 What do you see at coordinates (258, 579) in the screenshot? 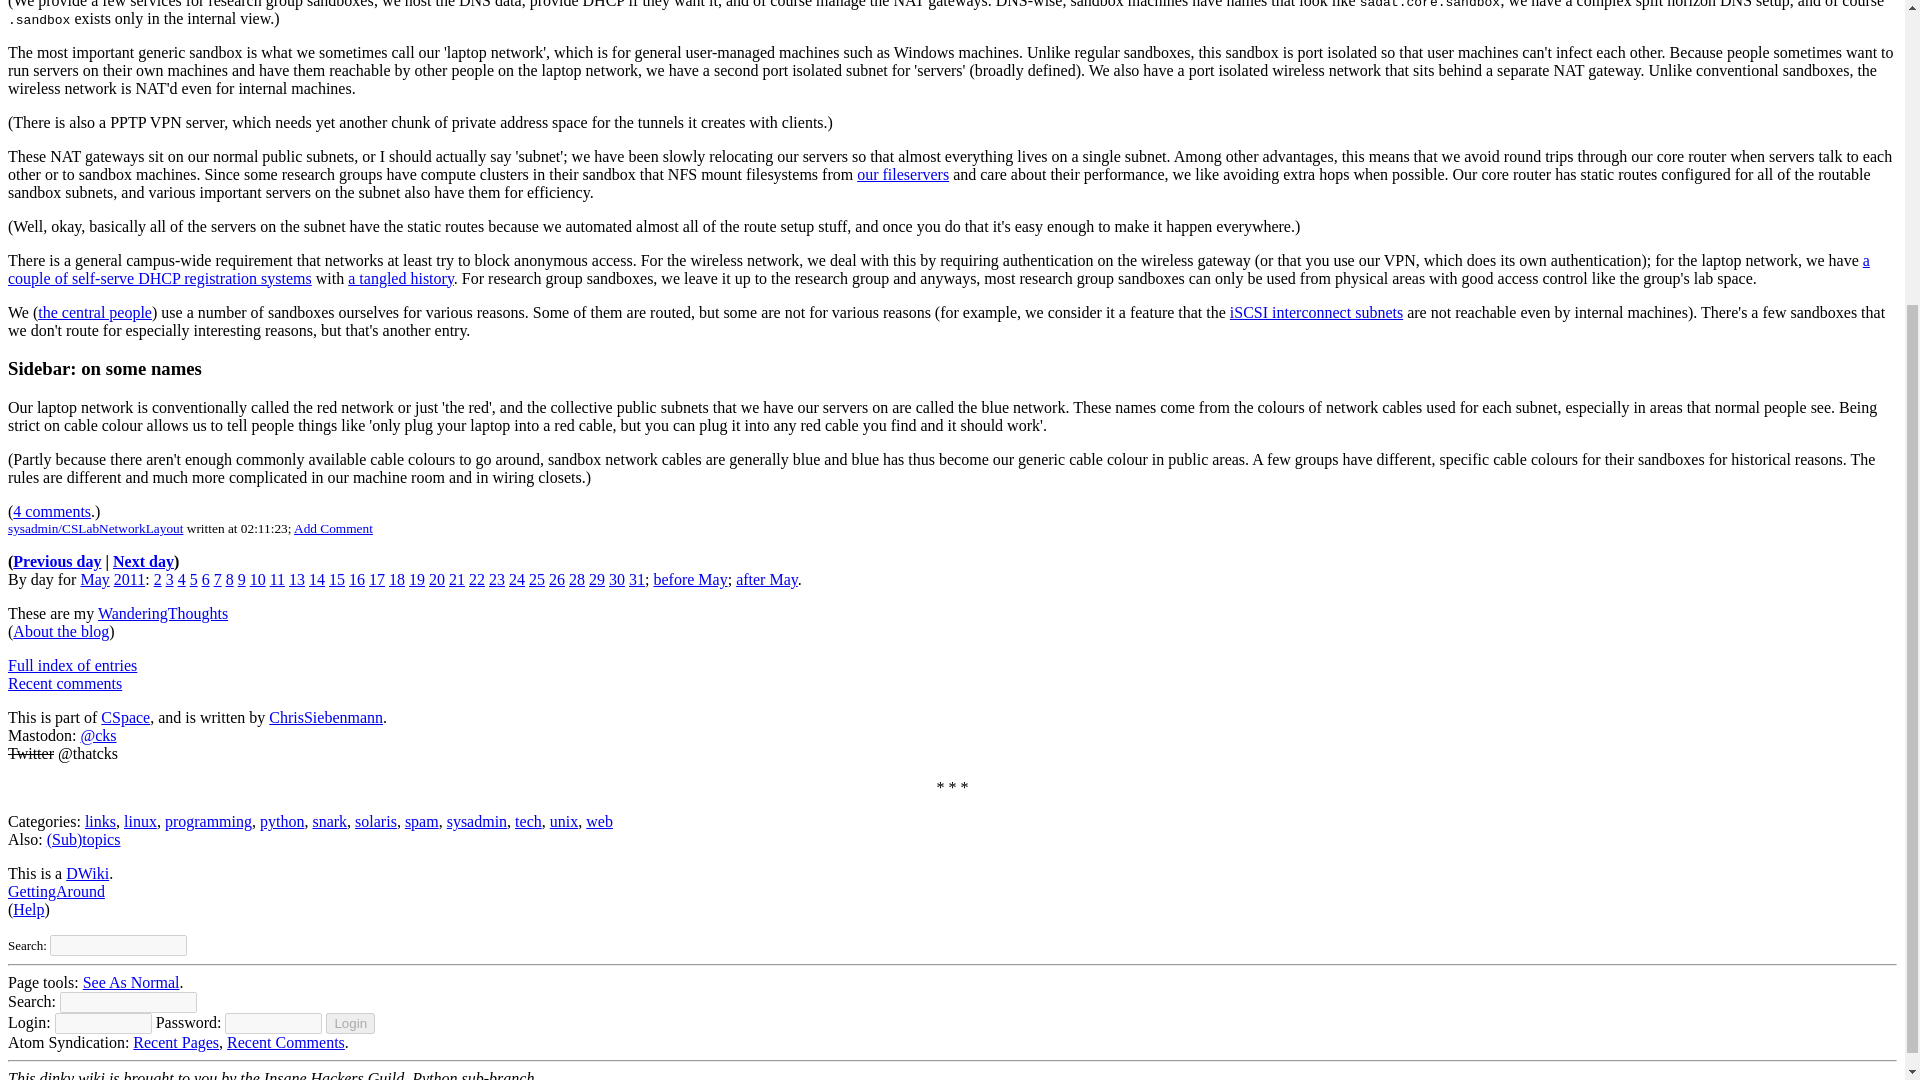
I see `10` at bounding box center [258, 579].